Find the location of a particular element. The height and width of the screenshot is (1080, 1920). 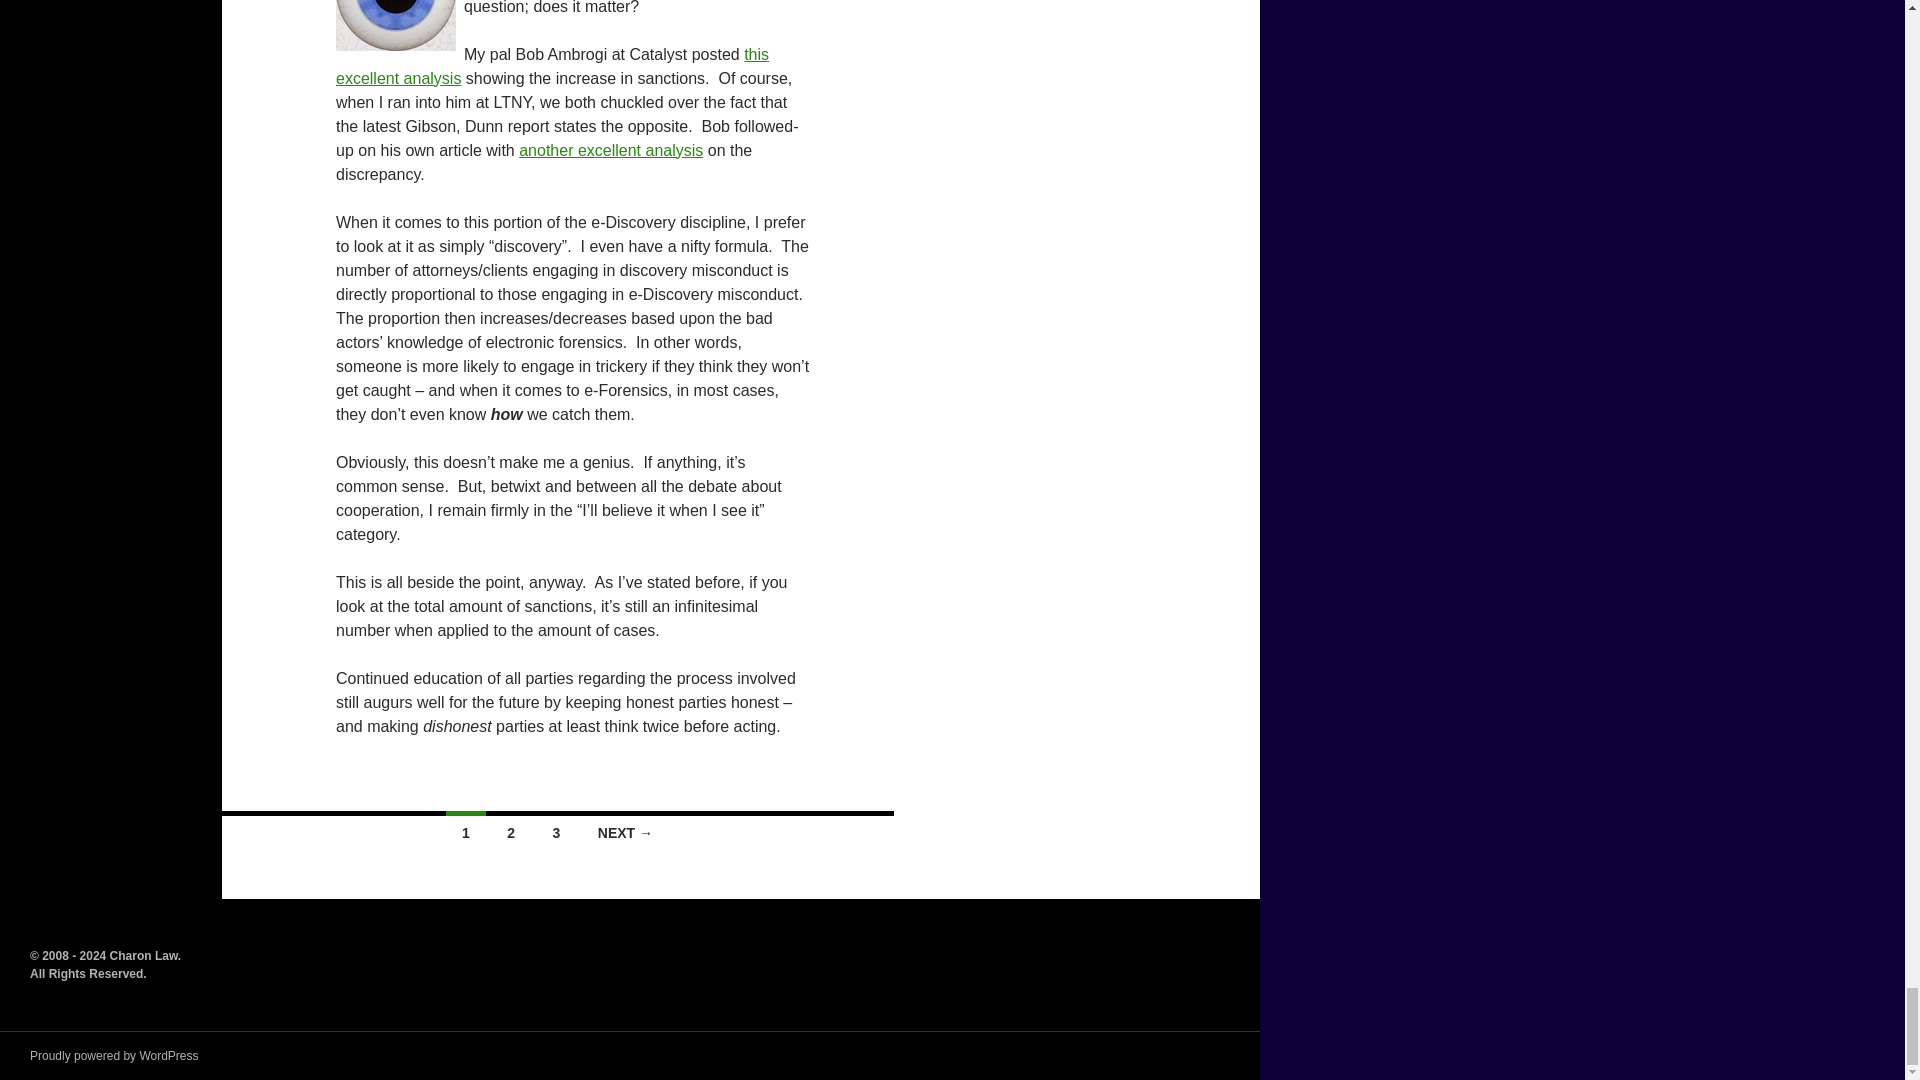

MP900442519 is located at coordinates (396, 25).